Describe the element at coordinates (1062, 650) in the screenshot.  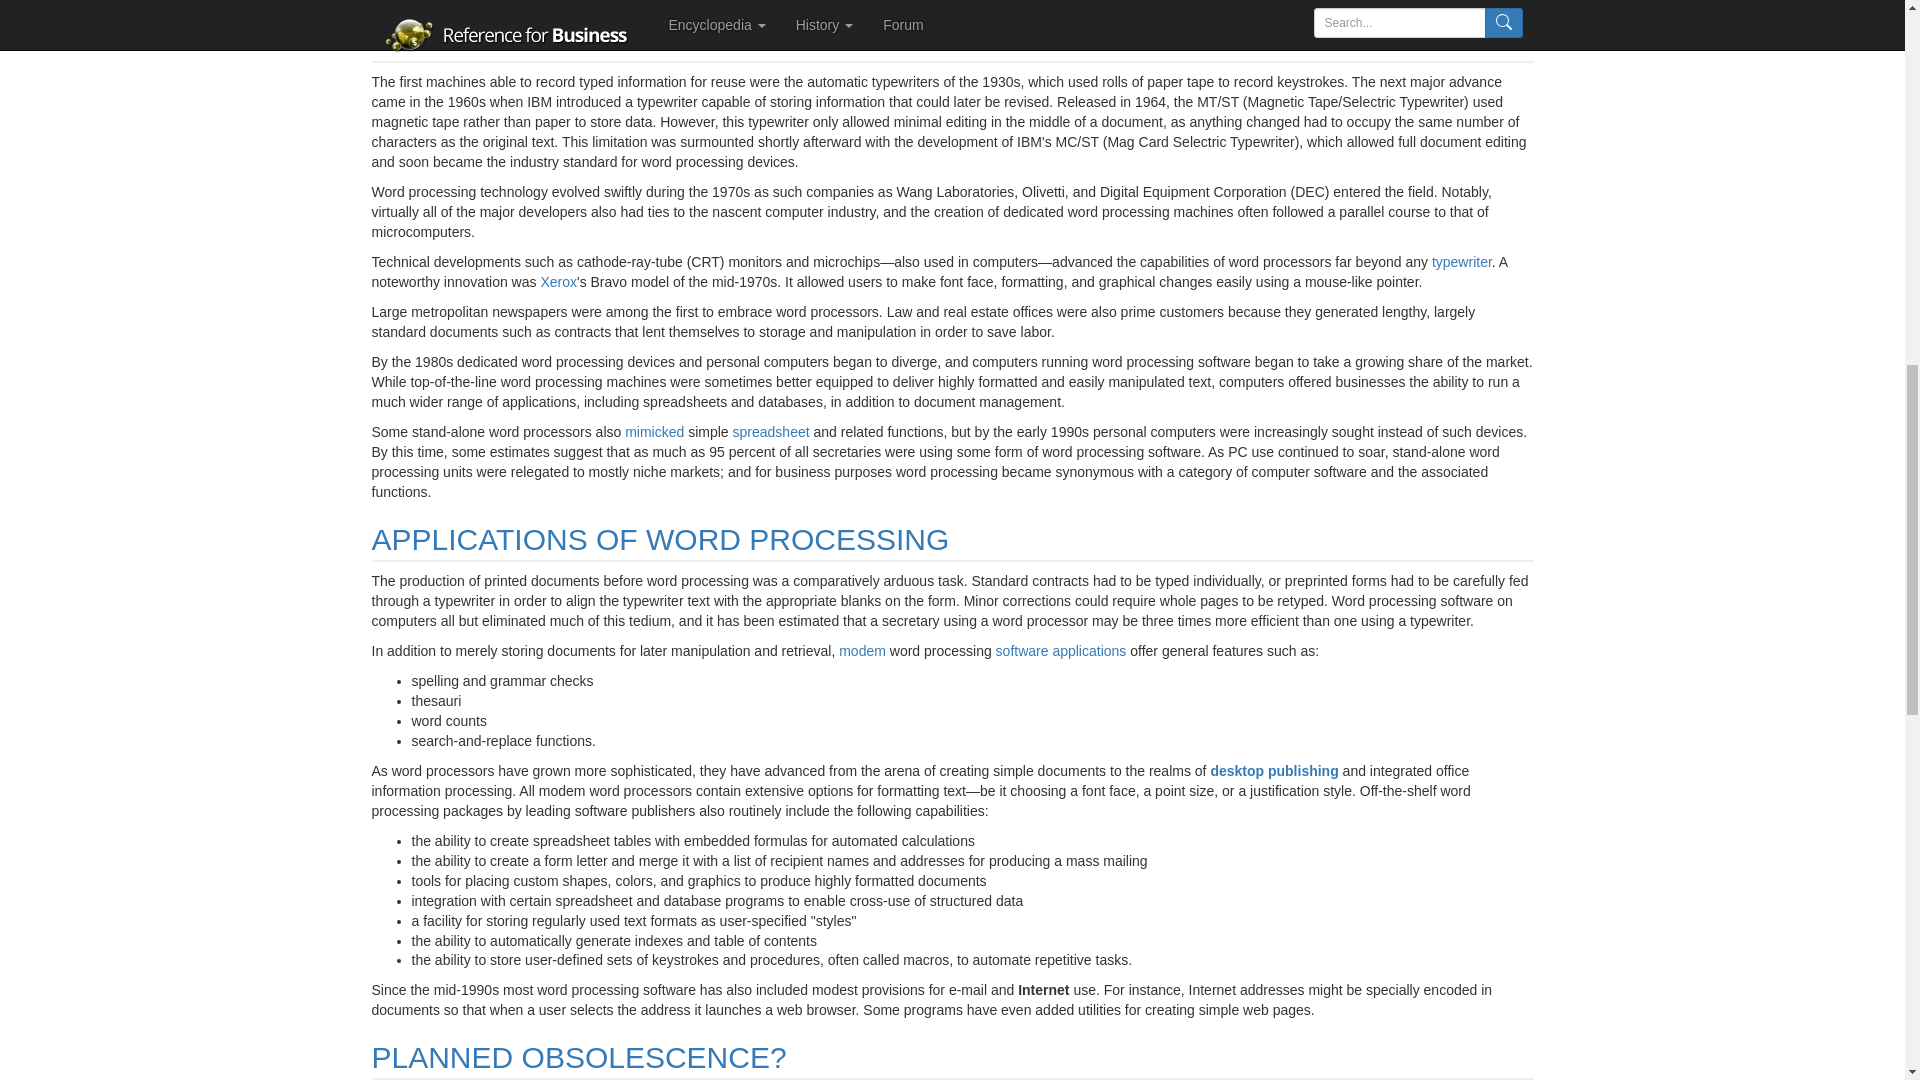
I see `View 'software applications' definition from Wikipedia` at that location.